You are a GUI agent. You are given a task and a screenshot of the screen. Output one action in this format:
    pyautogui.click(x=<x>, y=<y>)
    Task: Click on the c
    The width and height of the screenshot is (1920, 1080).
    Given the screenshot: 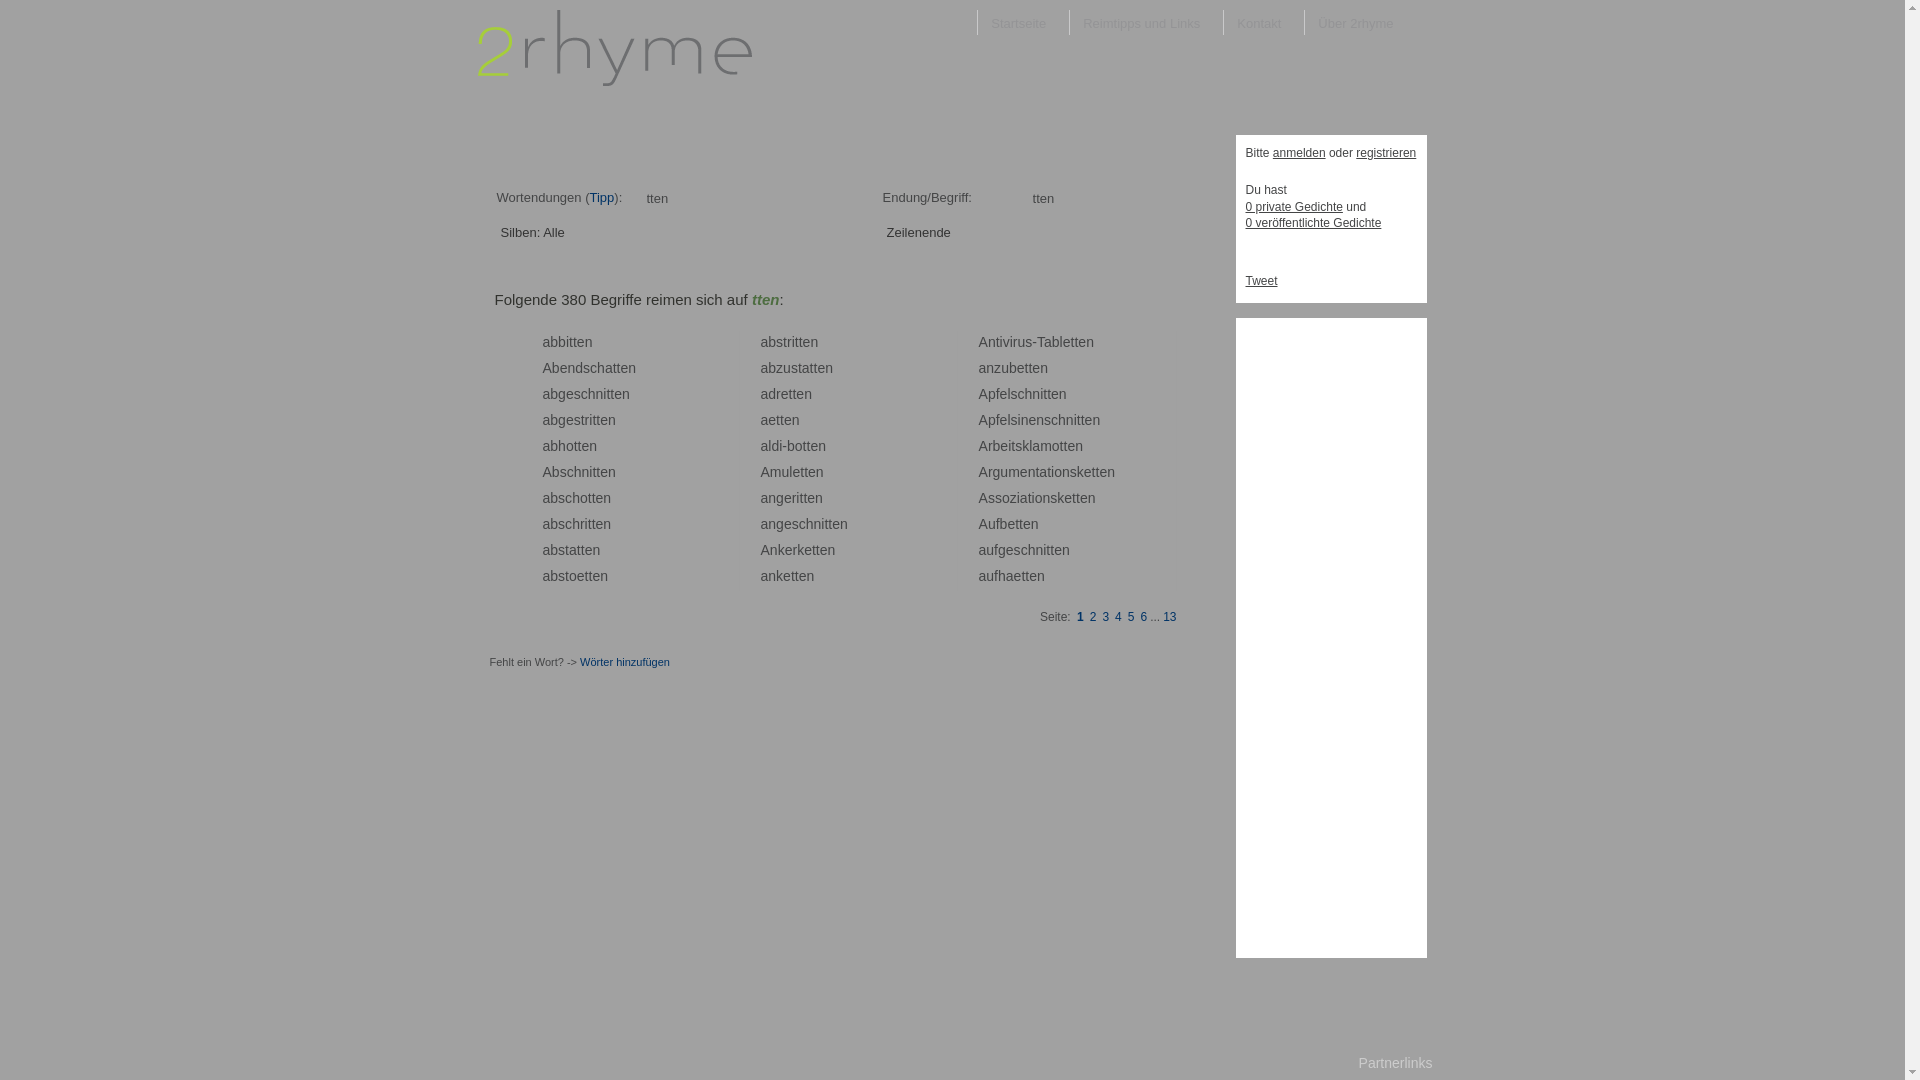 What is the action you would take?
    pyautogui.click(x=594, y=368)
    